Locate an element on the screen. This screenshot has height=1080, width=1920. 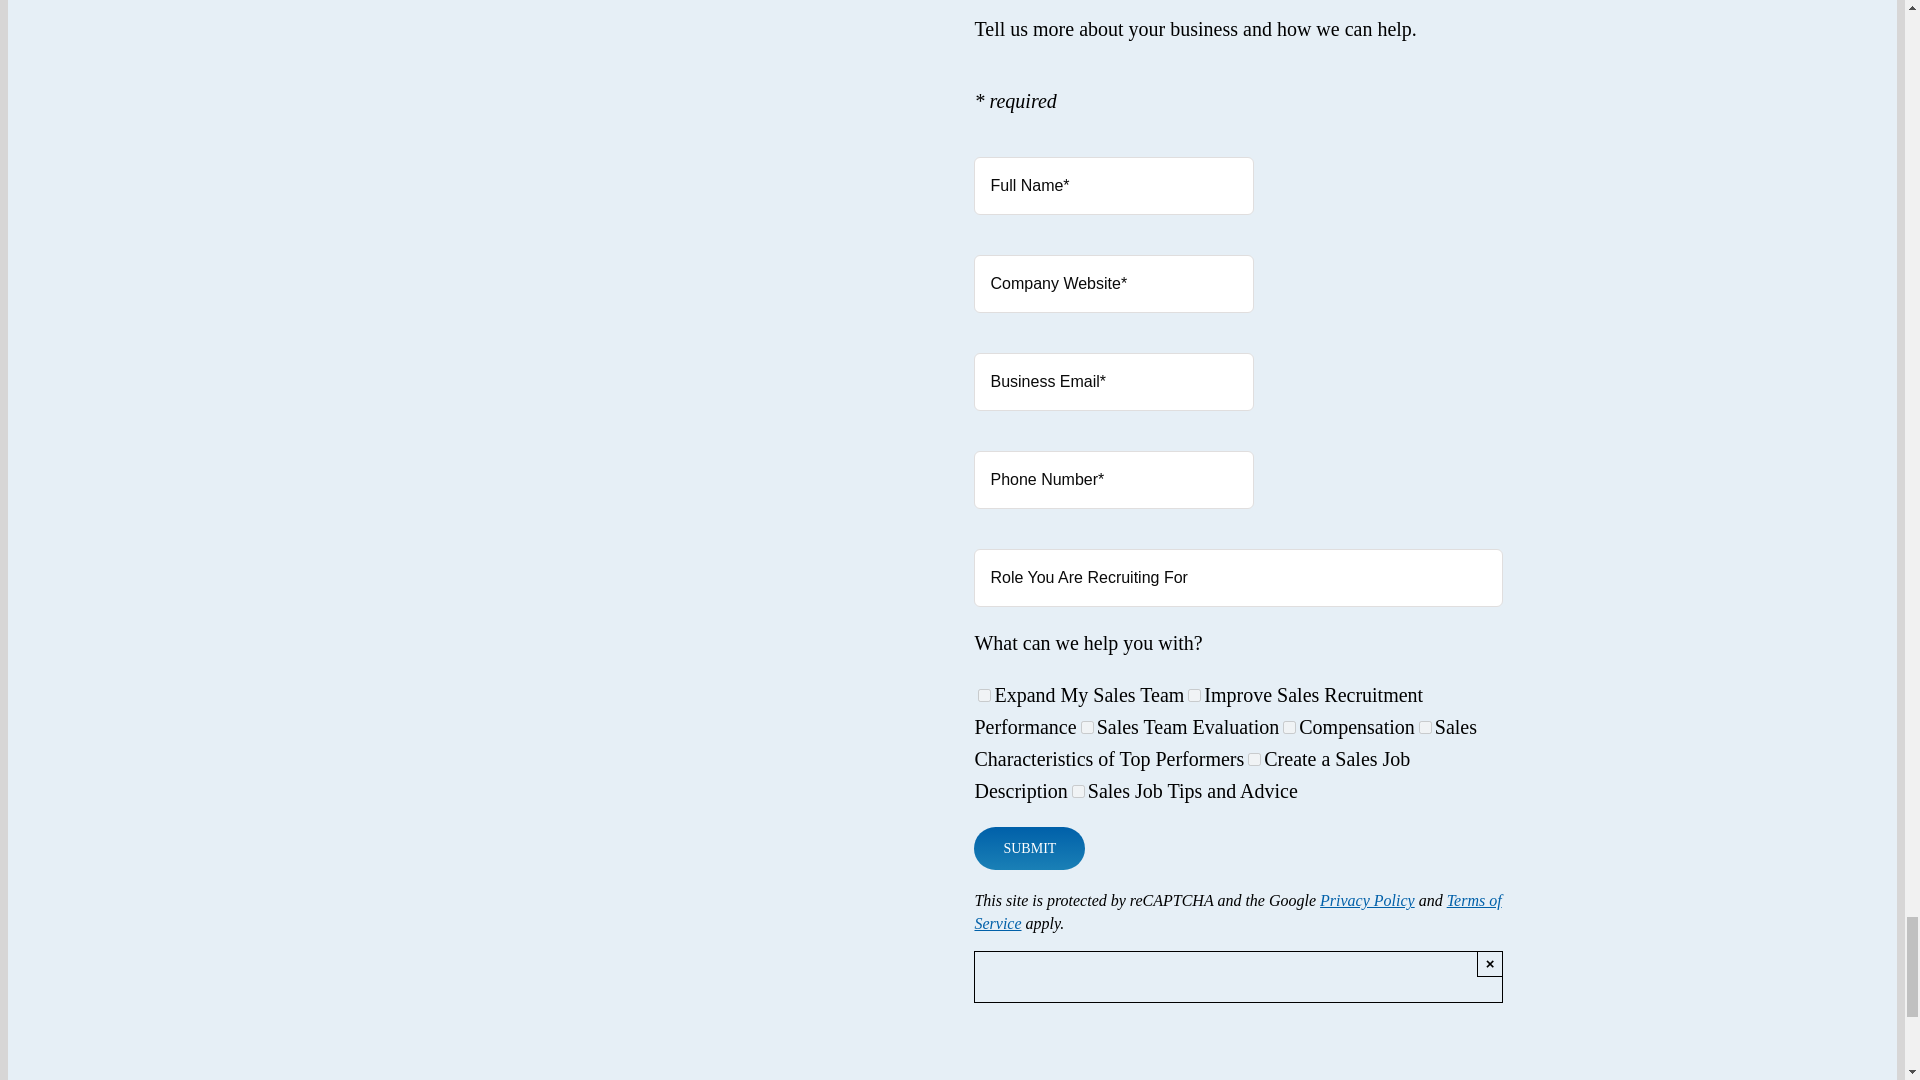
Improve Sales Recruitment Performance is located at coordinates (1194, 696).